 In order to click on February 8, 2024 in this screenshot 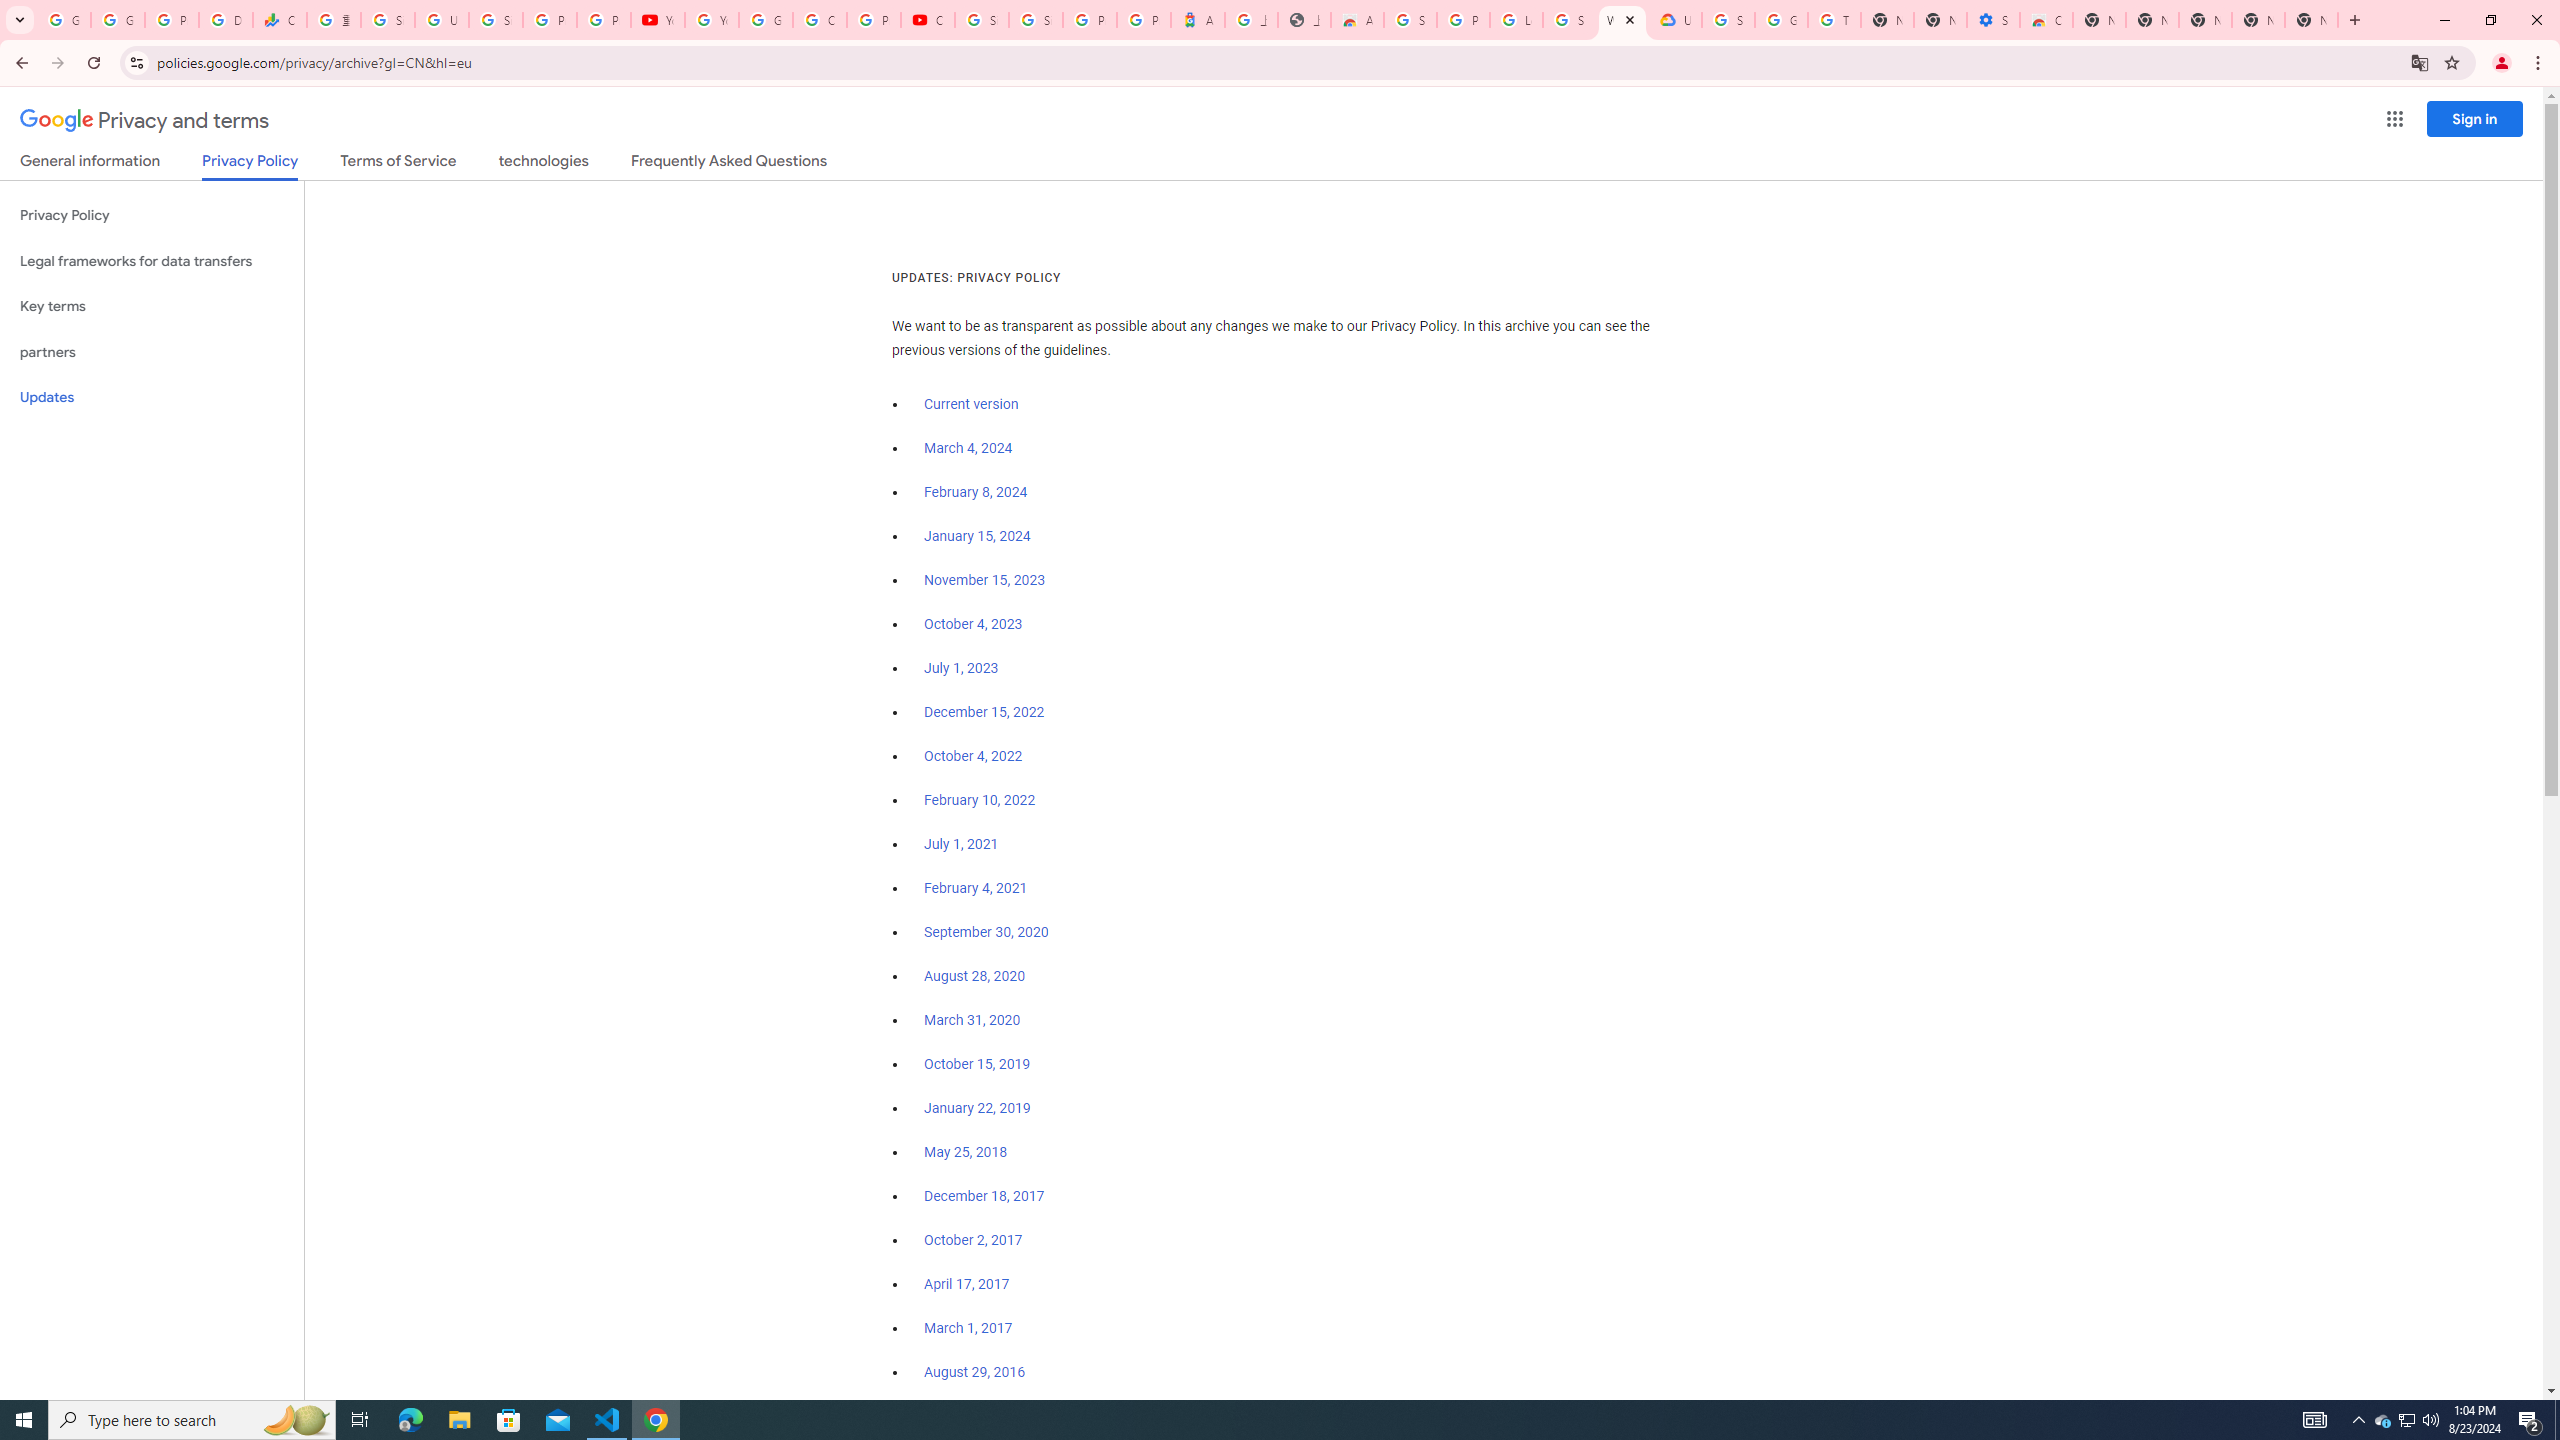, I will do `click(976, 492)`.